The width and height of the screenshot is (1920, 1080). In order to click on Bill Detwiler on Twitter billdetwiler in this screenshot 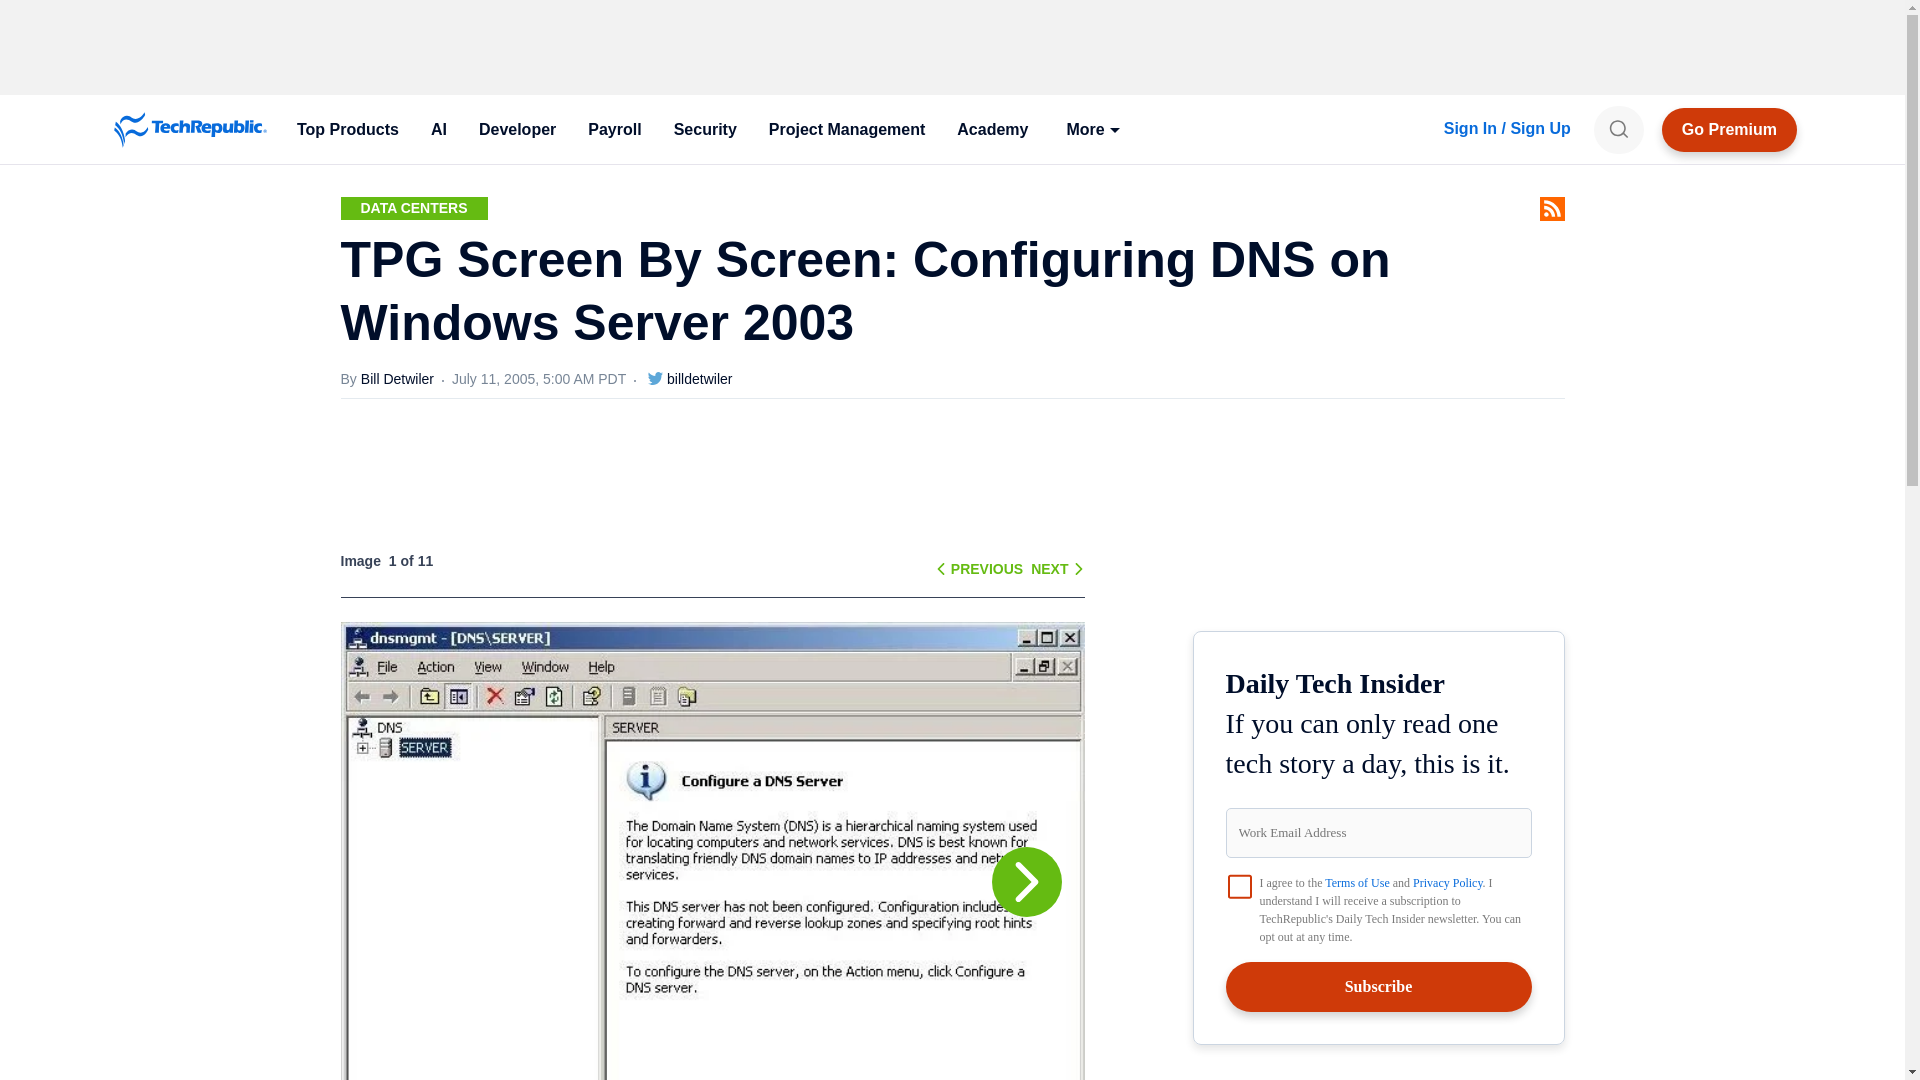, I will do `click(678, 379)`.